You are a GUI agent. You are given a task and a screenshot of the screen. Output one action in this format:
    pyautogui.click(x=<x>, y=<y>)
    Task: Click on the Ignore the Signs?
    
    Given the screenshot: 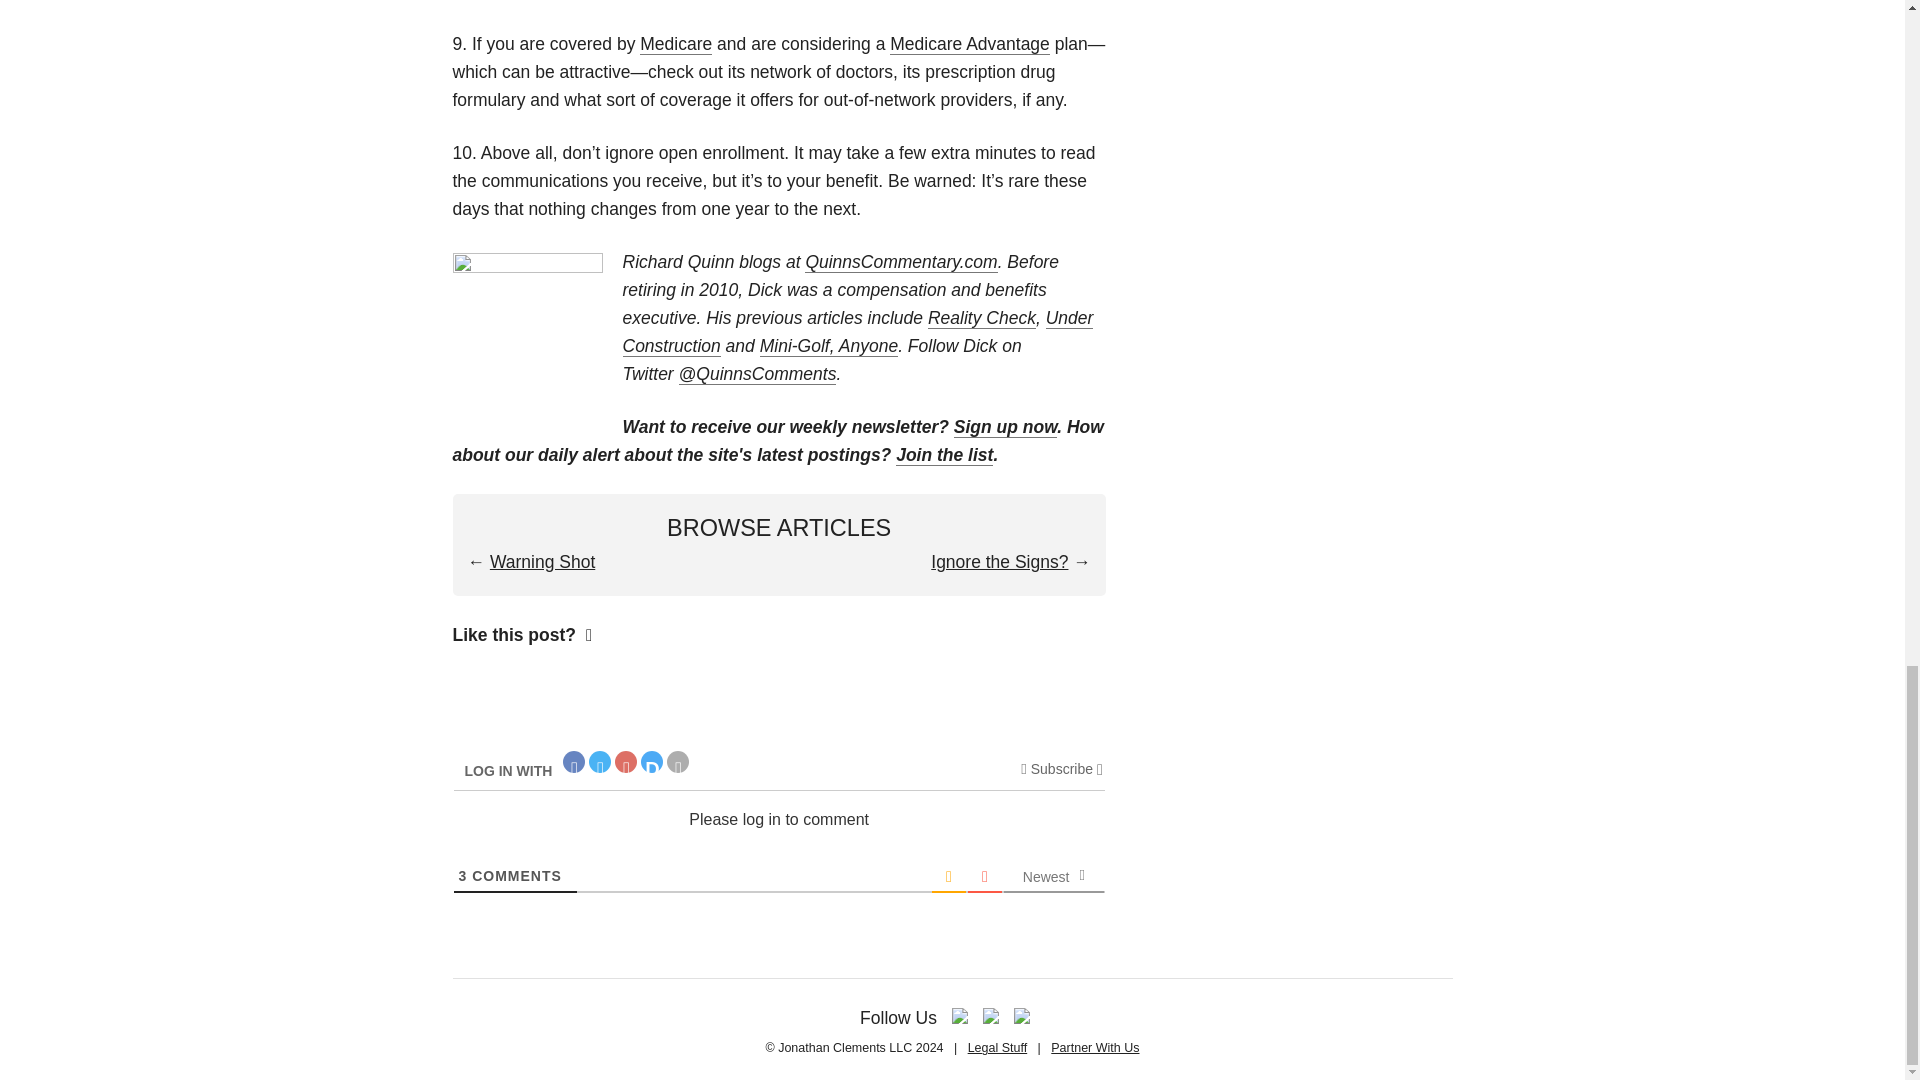 What is the action you would take?
    pyautogui.click(x=999, y=562)
    